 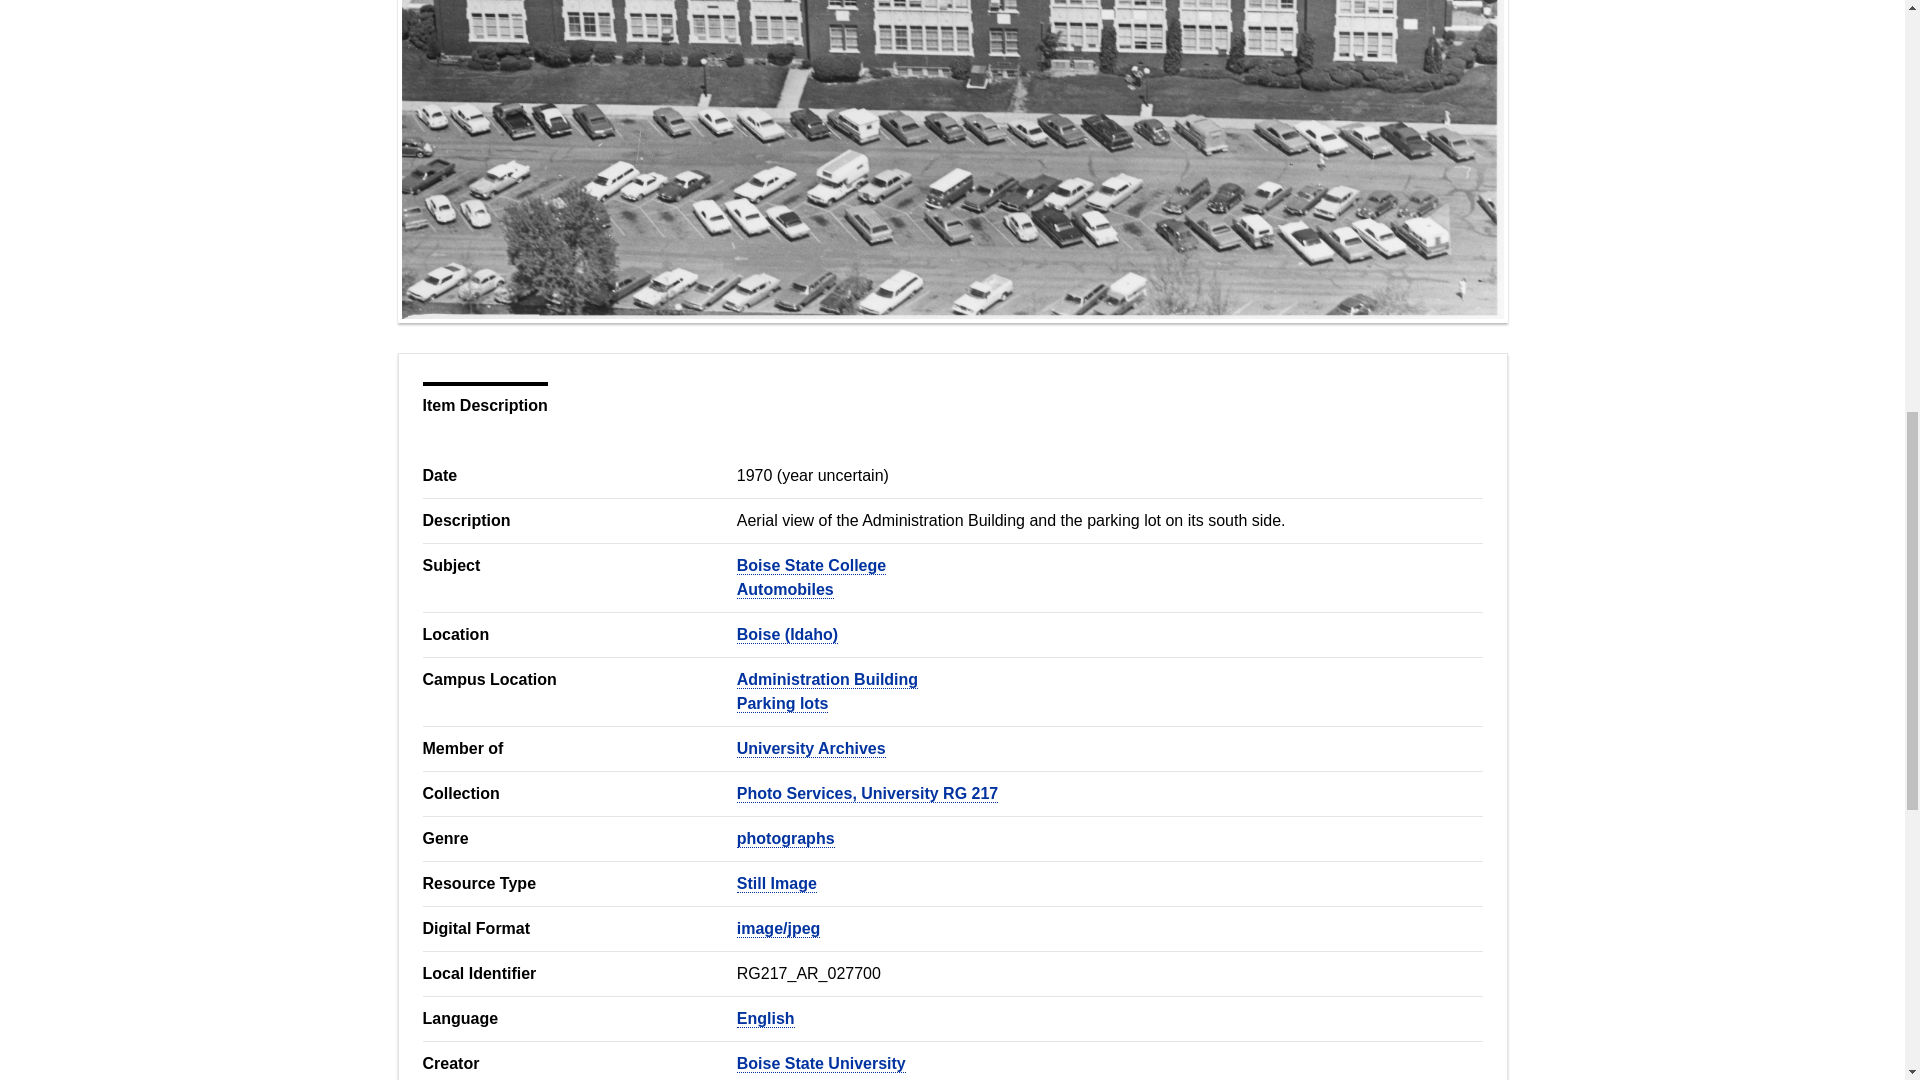 What do you see at coordinates (811, 748) in the screenshot?
I see `University Archives` at bounding box center [811, 748].